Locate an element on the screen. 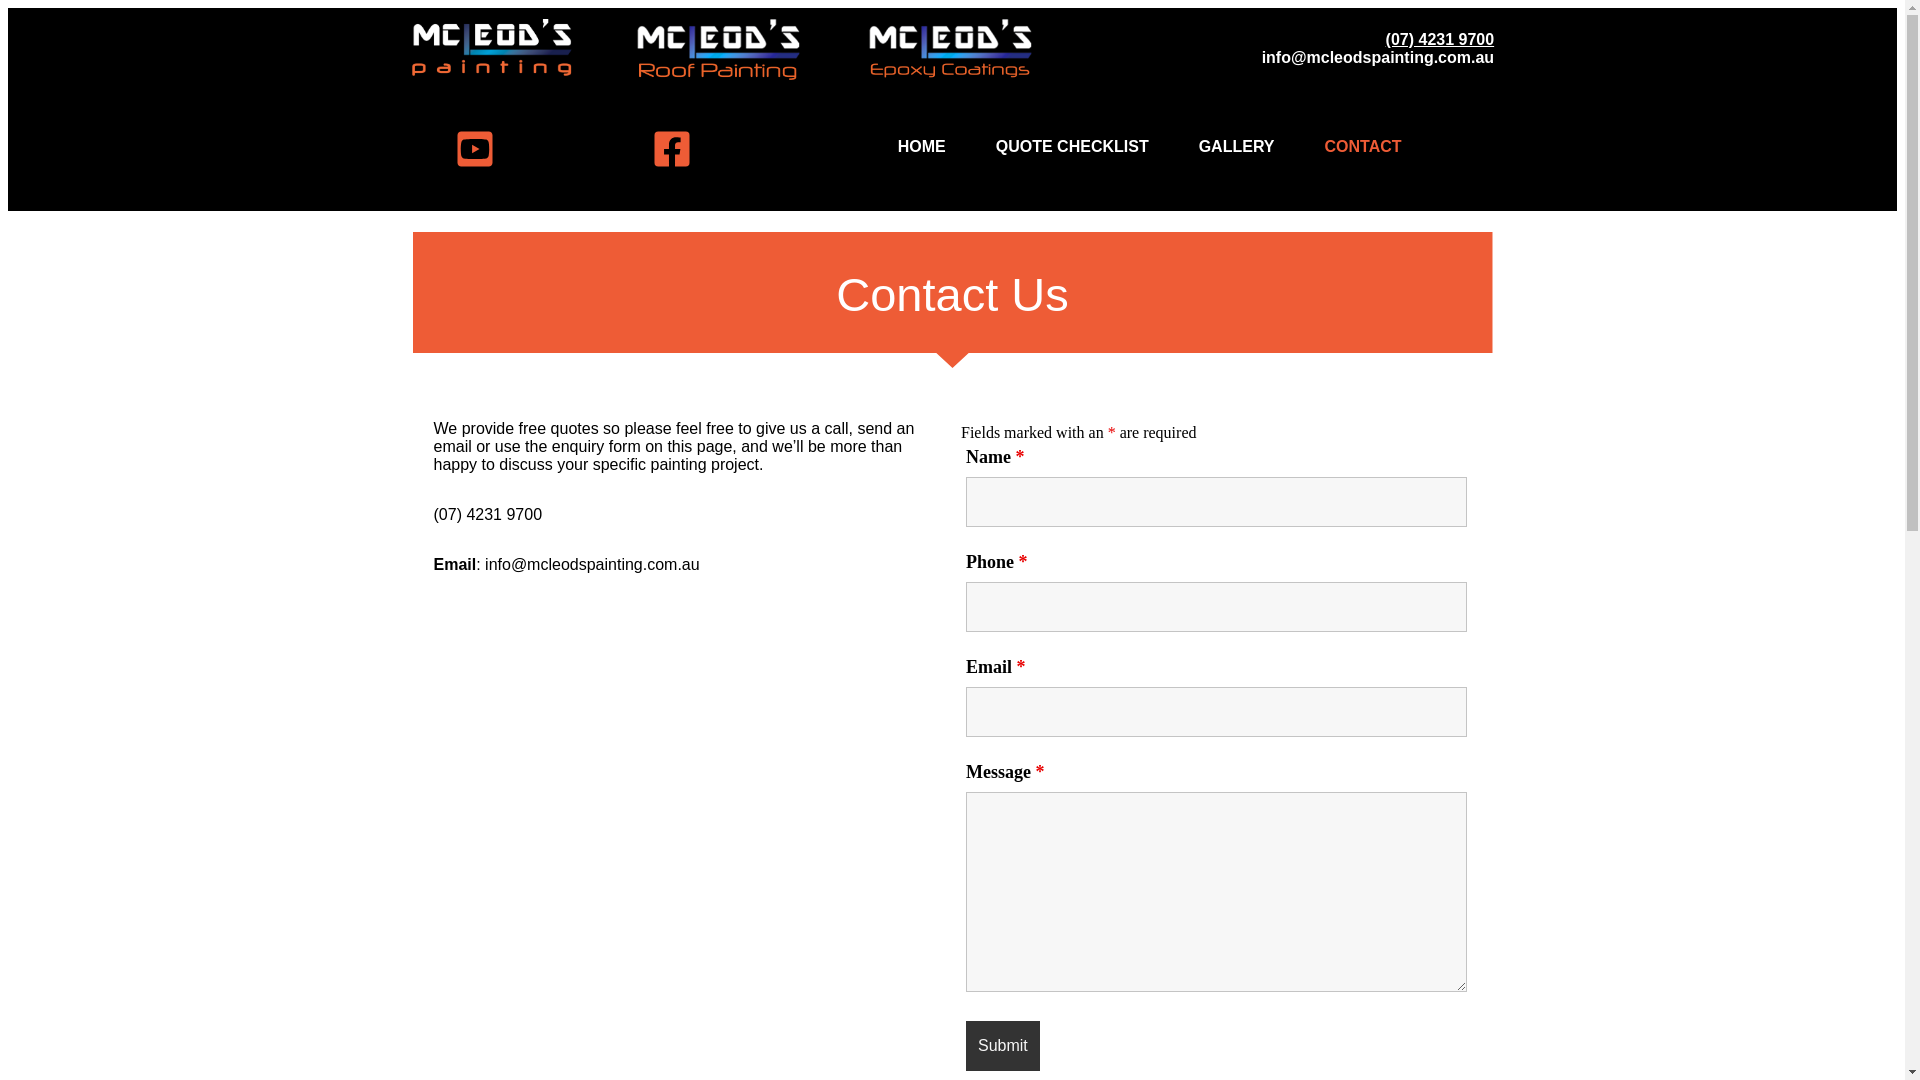 This screenshot has height=1080, width=1920. (07) 4231 9700 is located at coordinates (1440, 40).